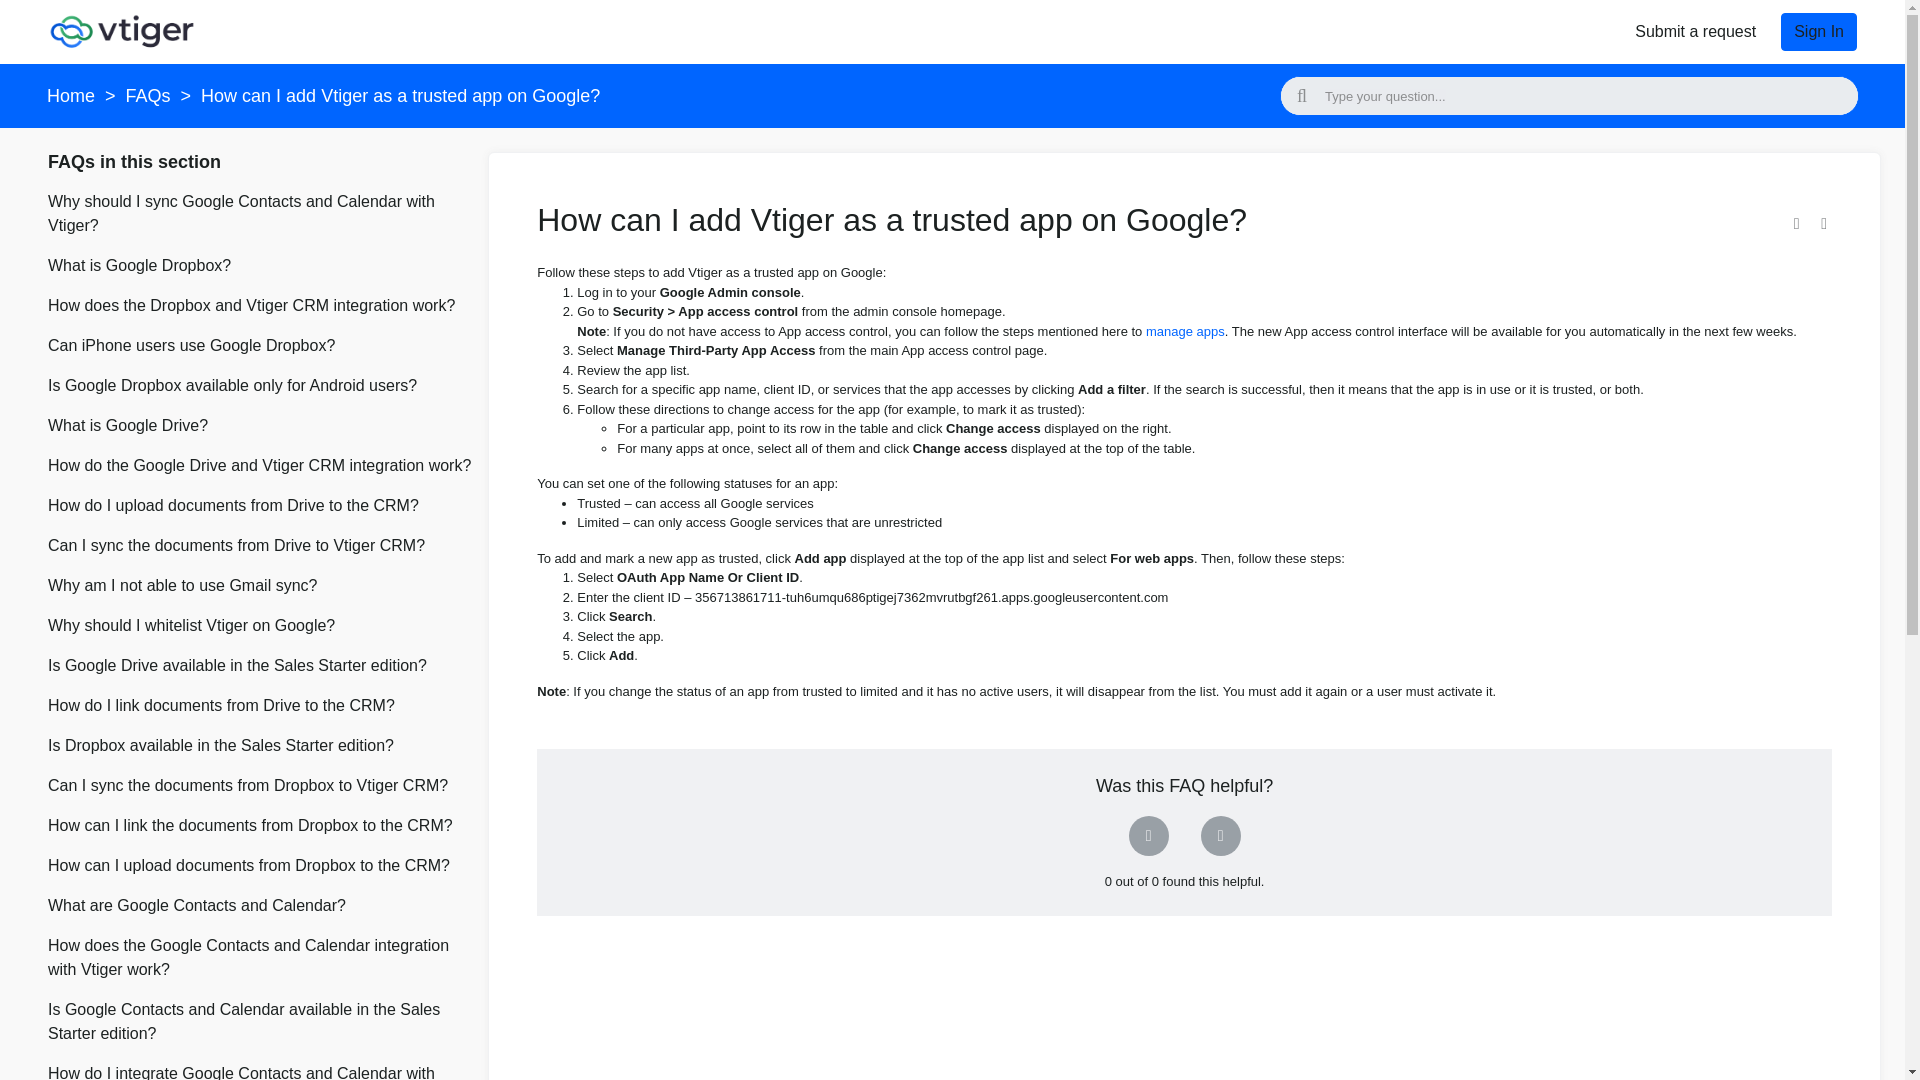 This screenshot has height=1080, width=1920. Describe the element at coordinates (1818, 31) in the screenshot. I see `Sign In` at that location.